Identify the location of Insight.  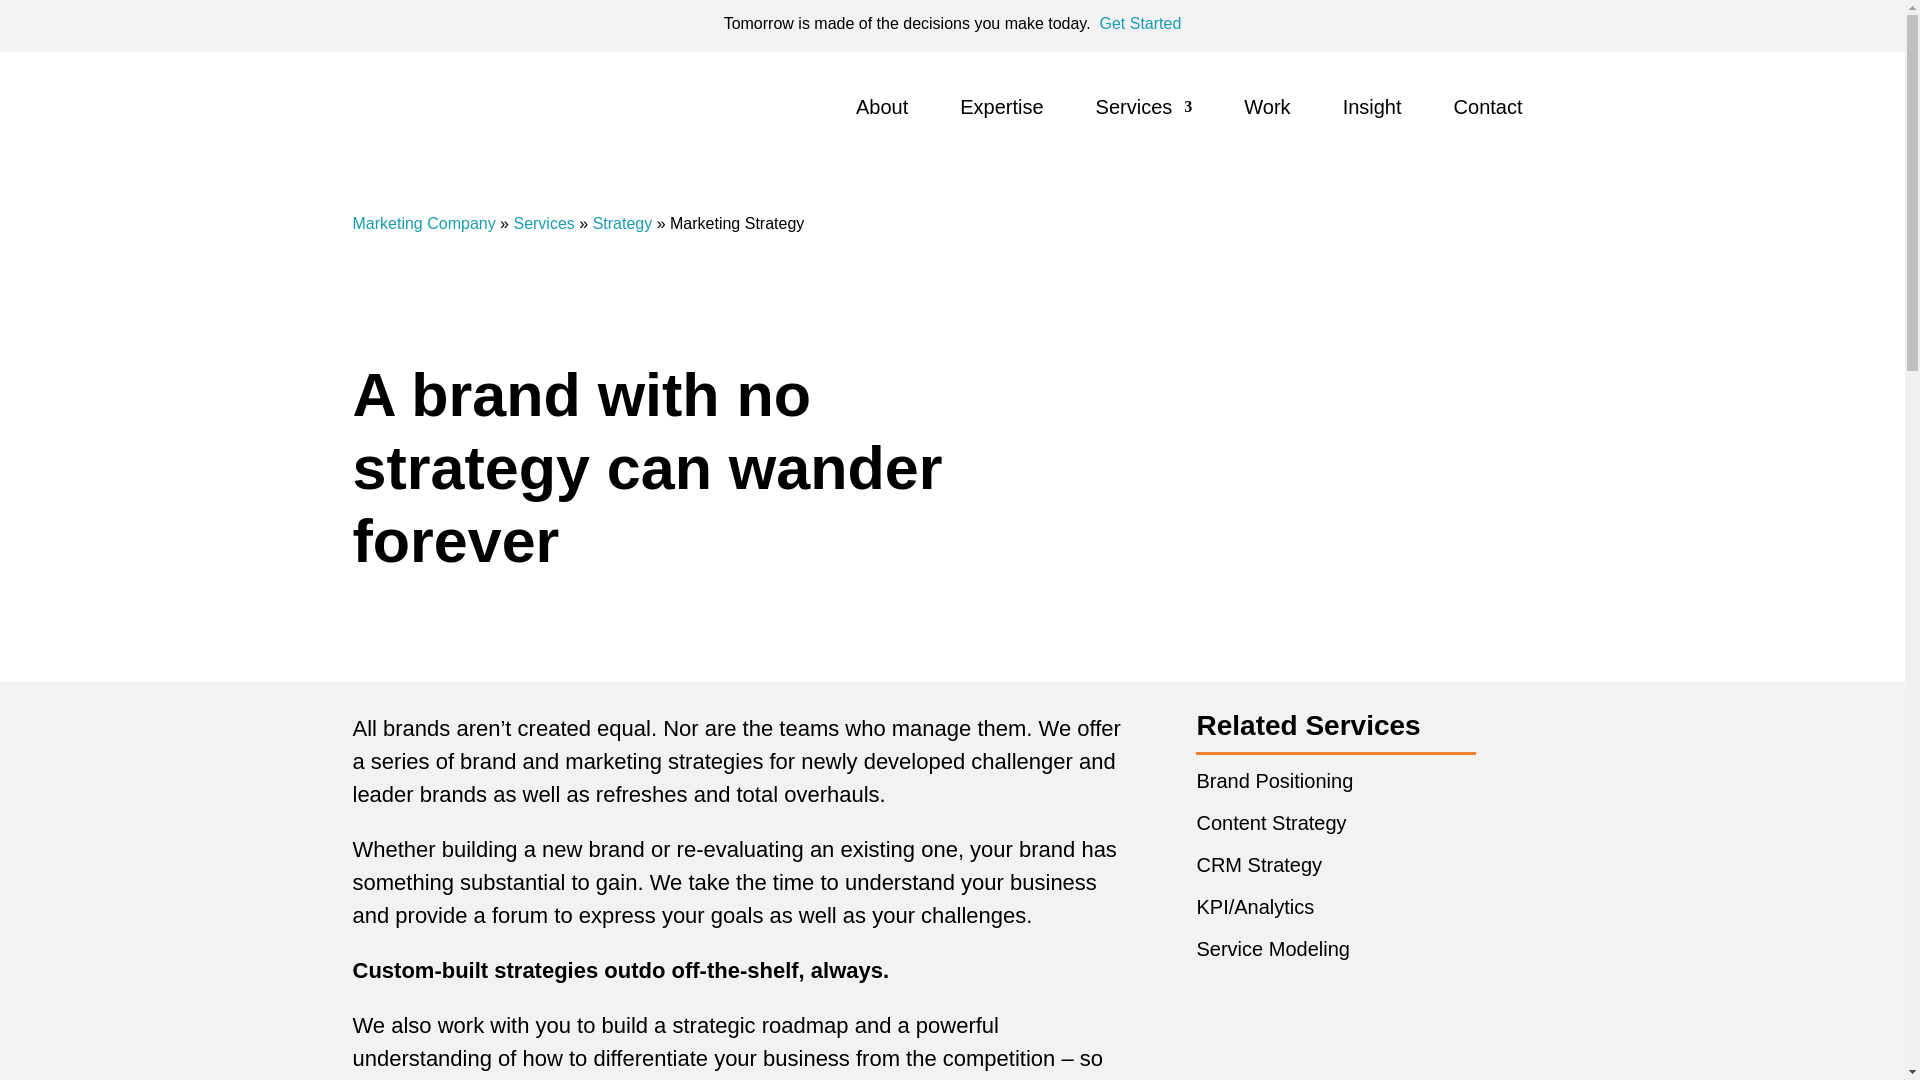
(1372, 111).